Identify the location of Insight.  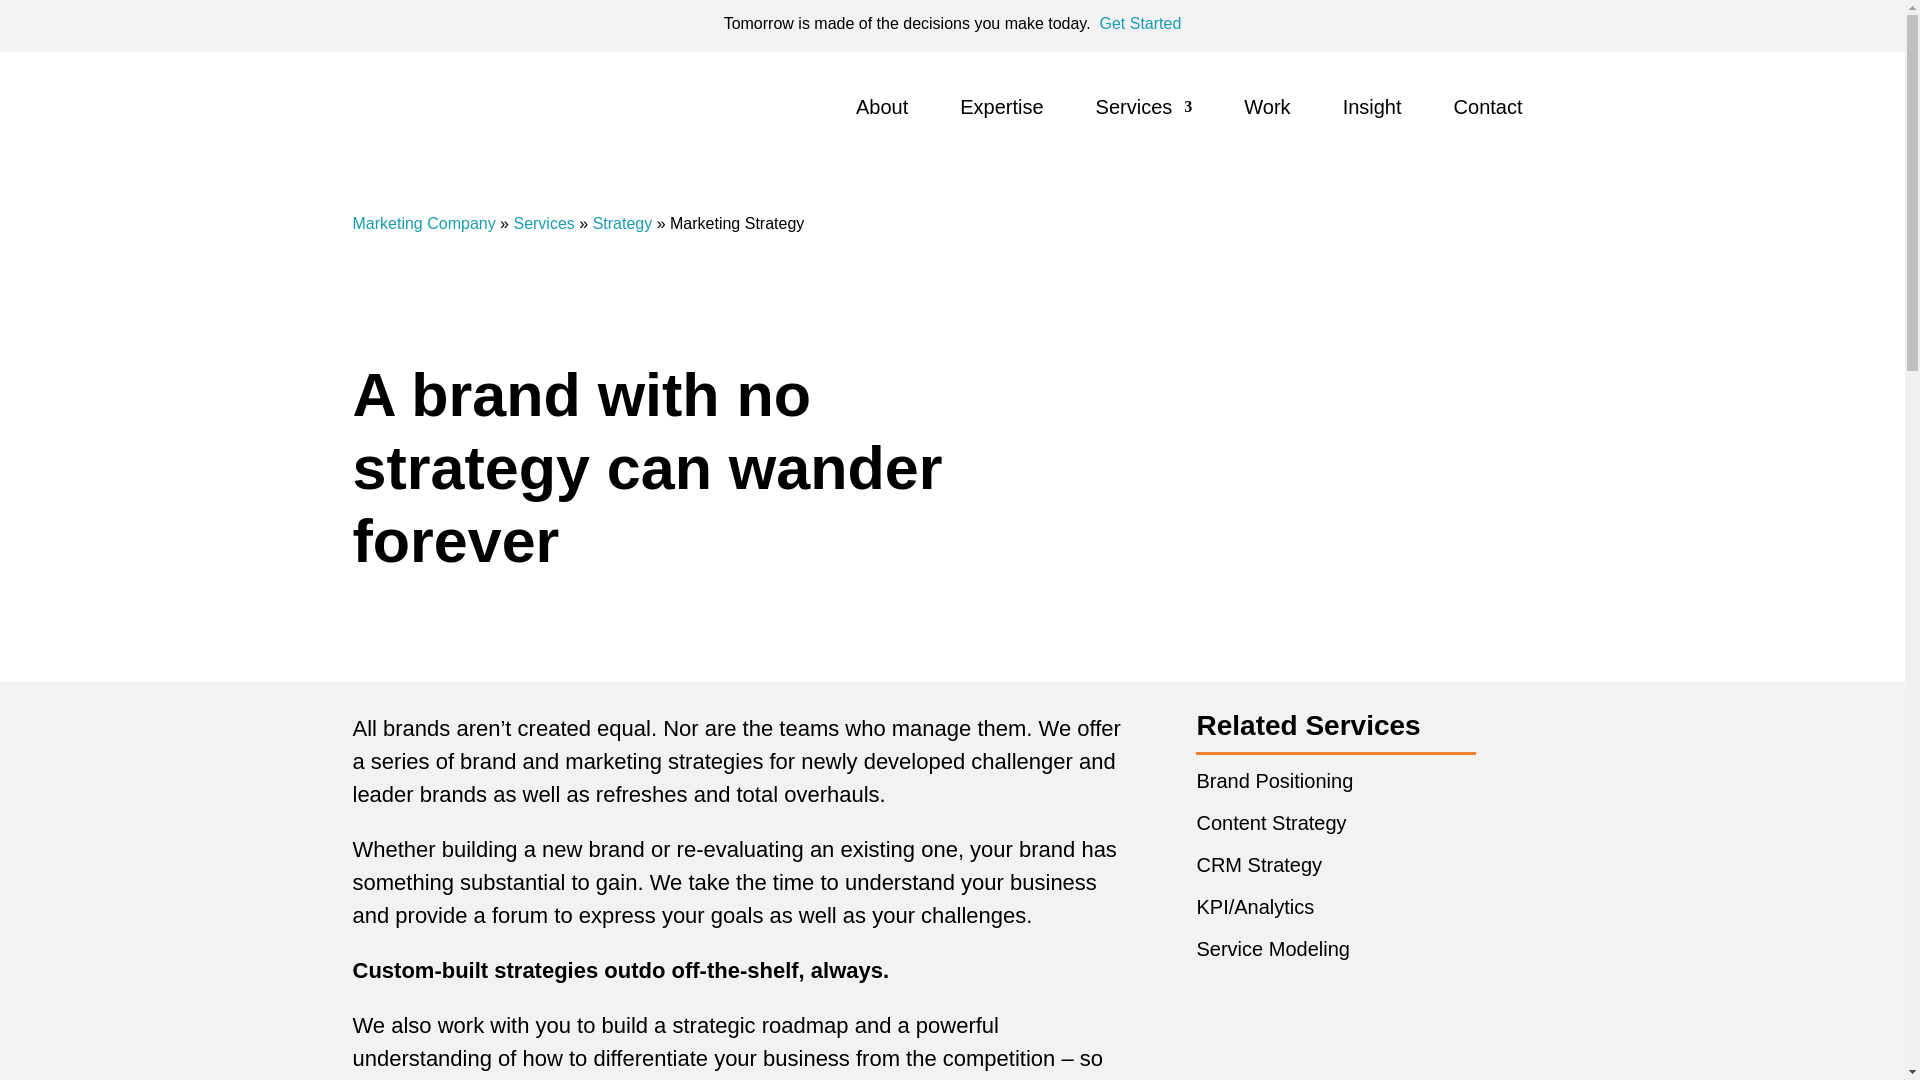
(1372, 111).